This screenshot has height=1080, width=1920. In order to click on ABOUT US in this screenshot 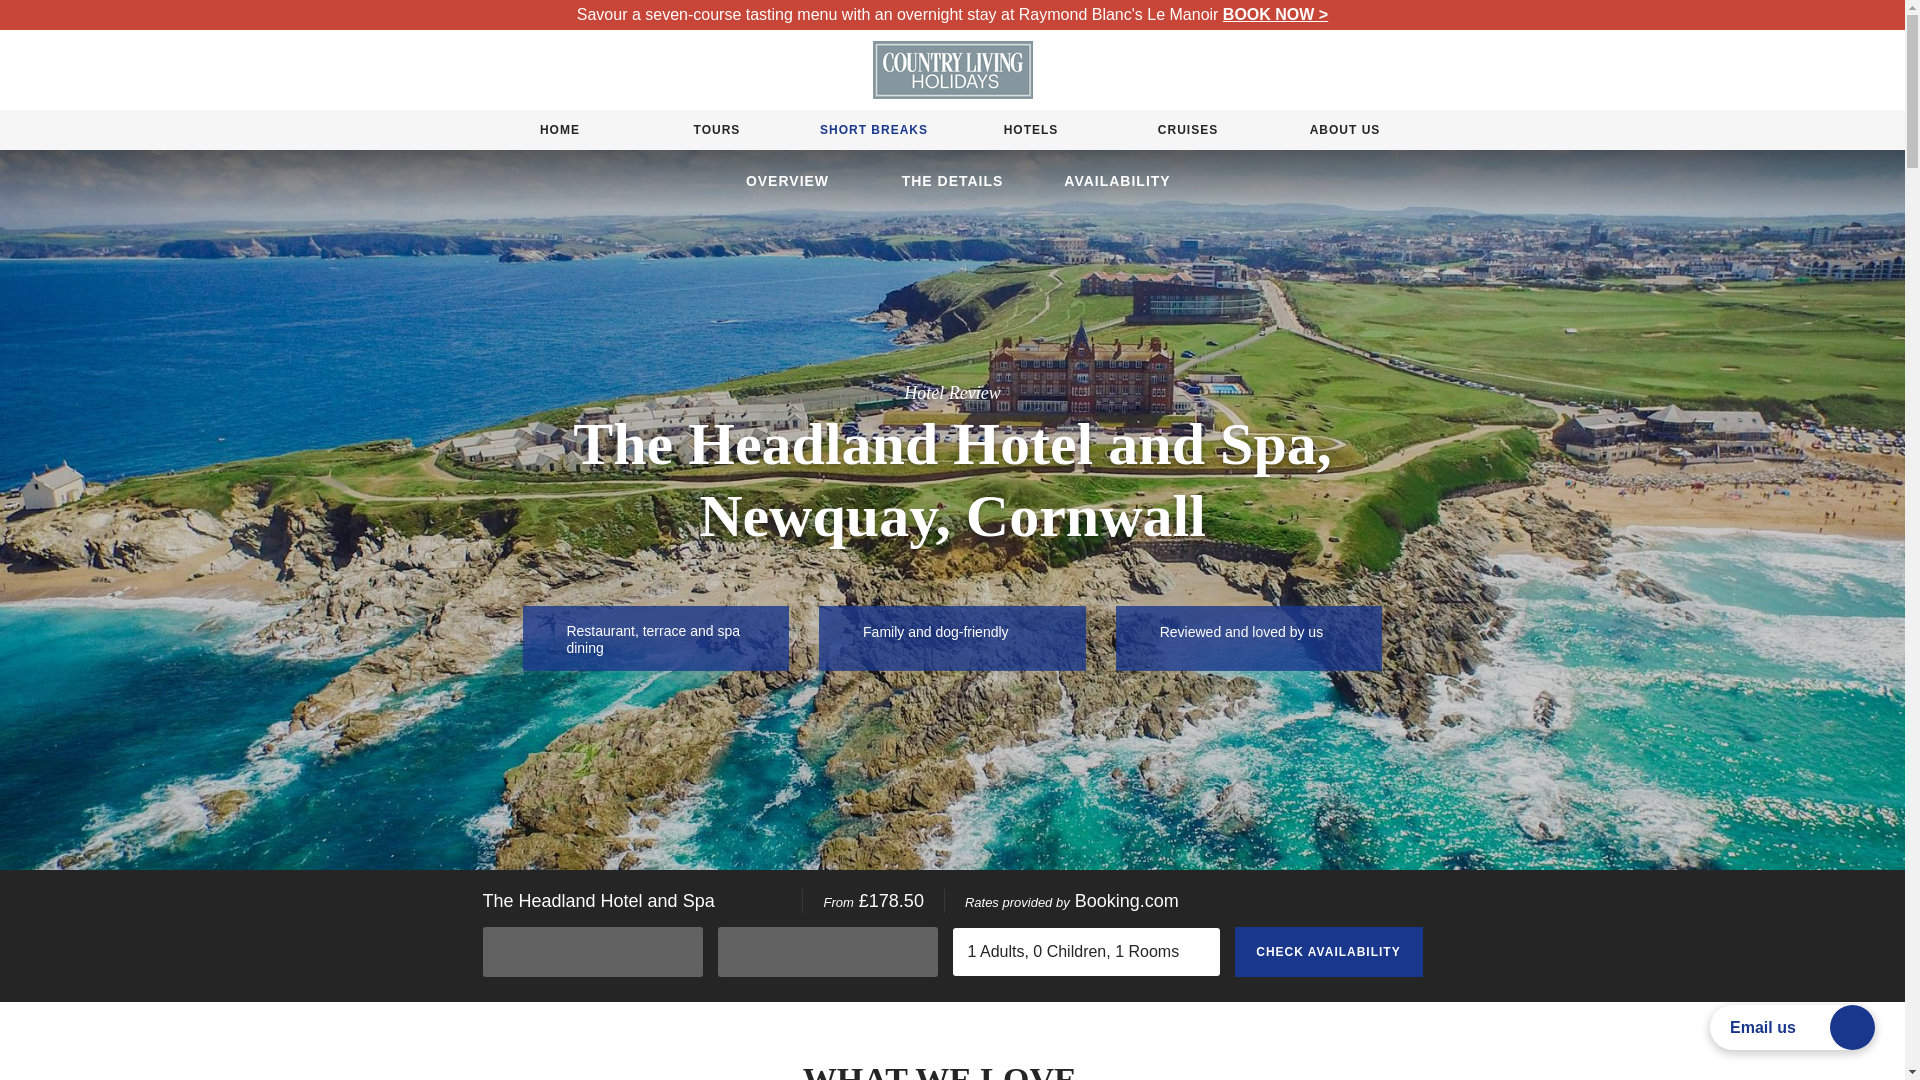, I will do `click(1346, 130)`.